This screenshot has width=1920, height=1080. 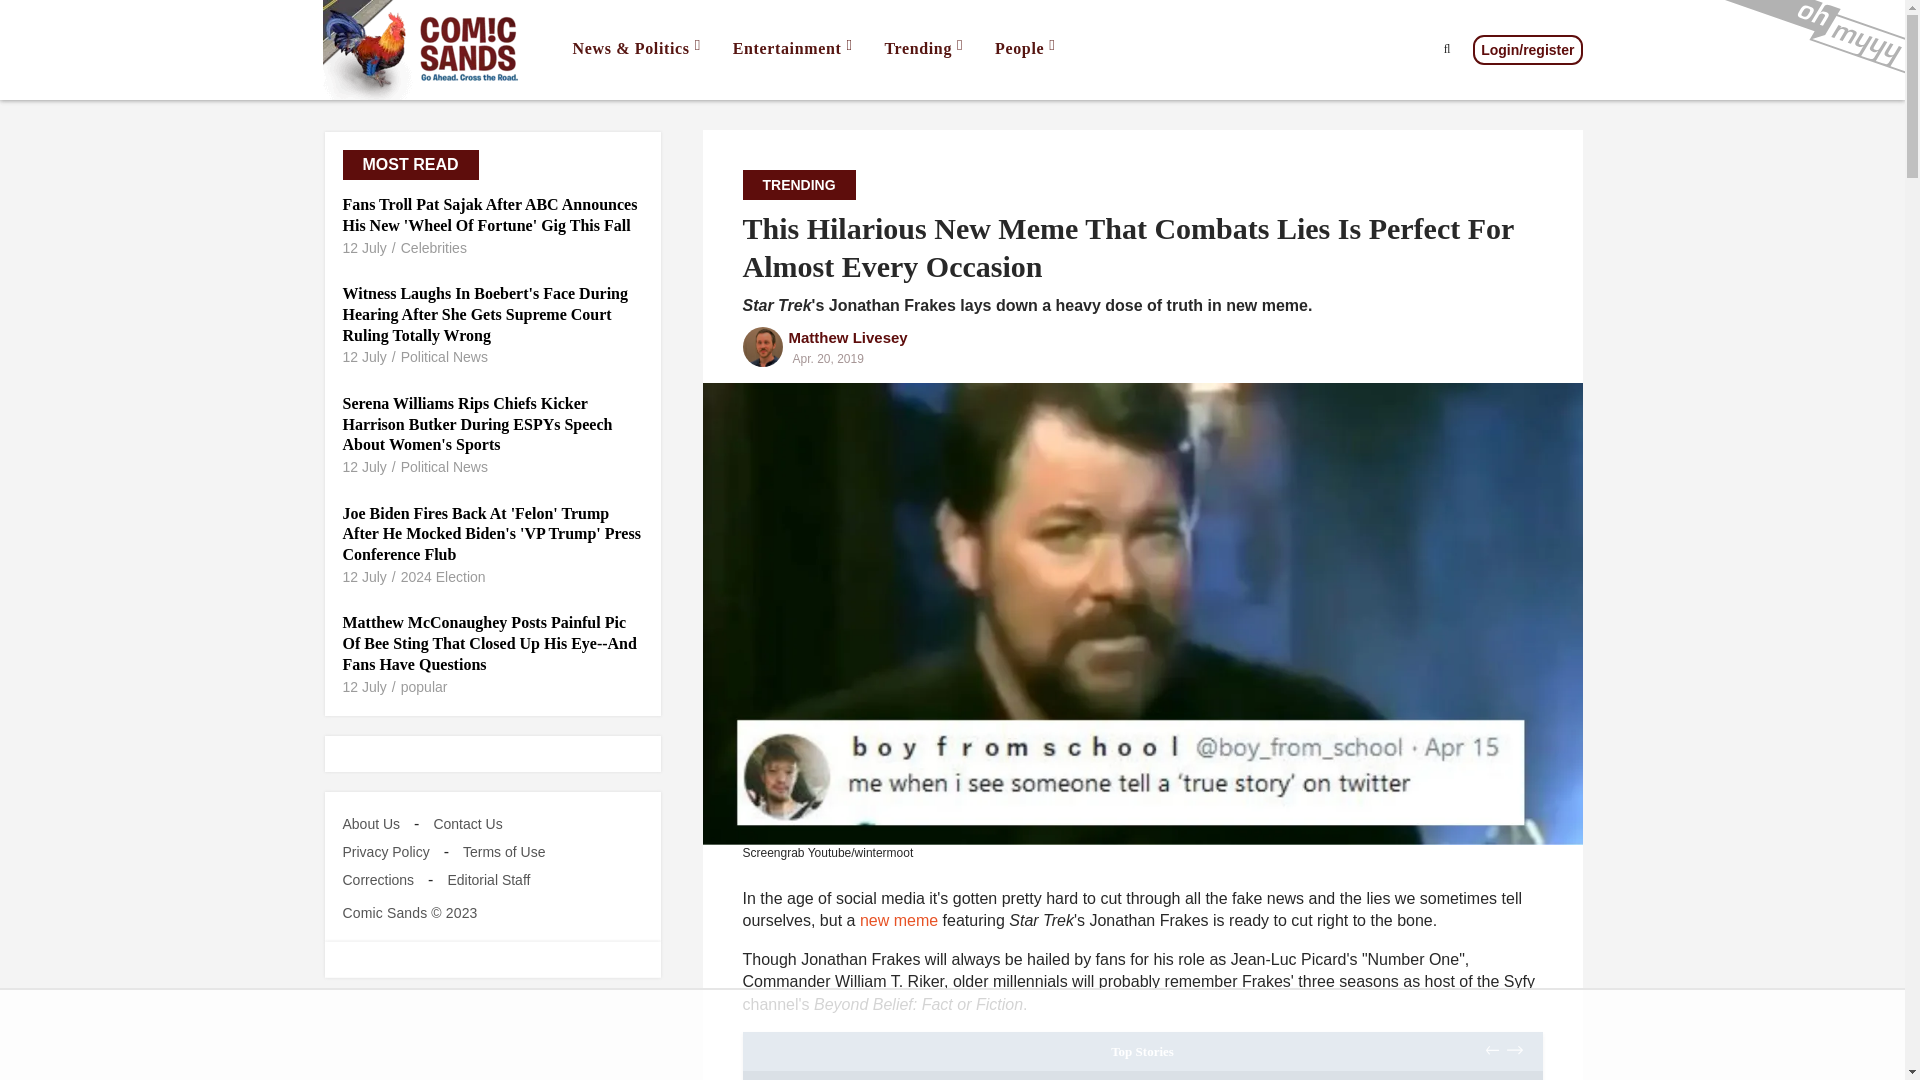 I want to click on Comic Sands, so click(x=422, y=50).